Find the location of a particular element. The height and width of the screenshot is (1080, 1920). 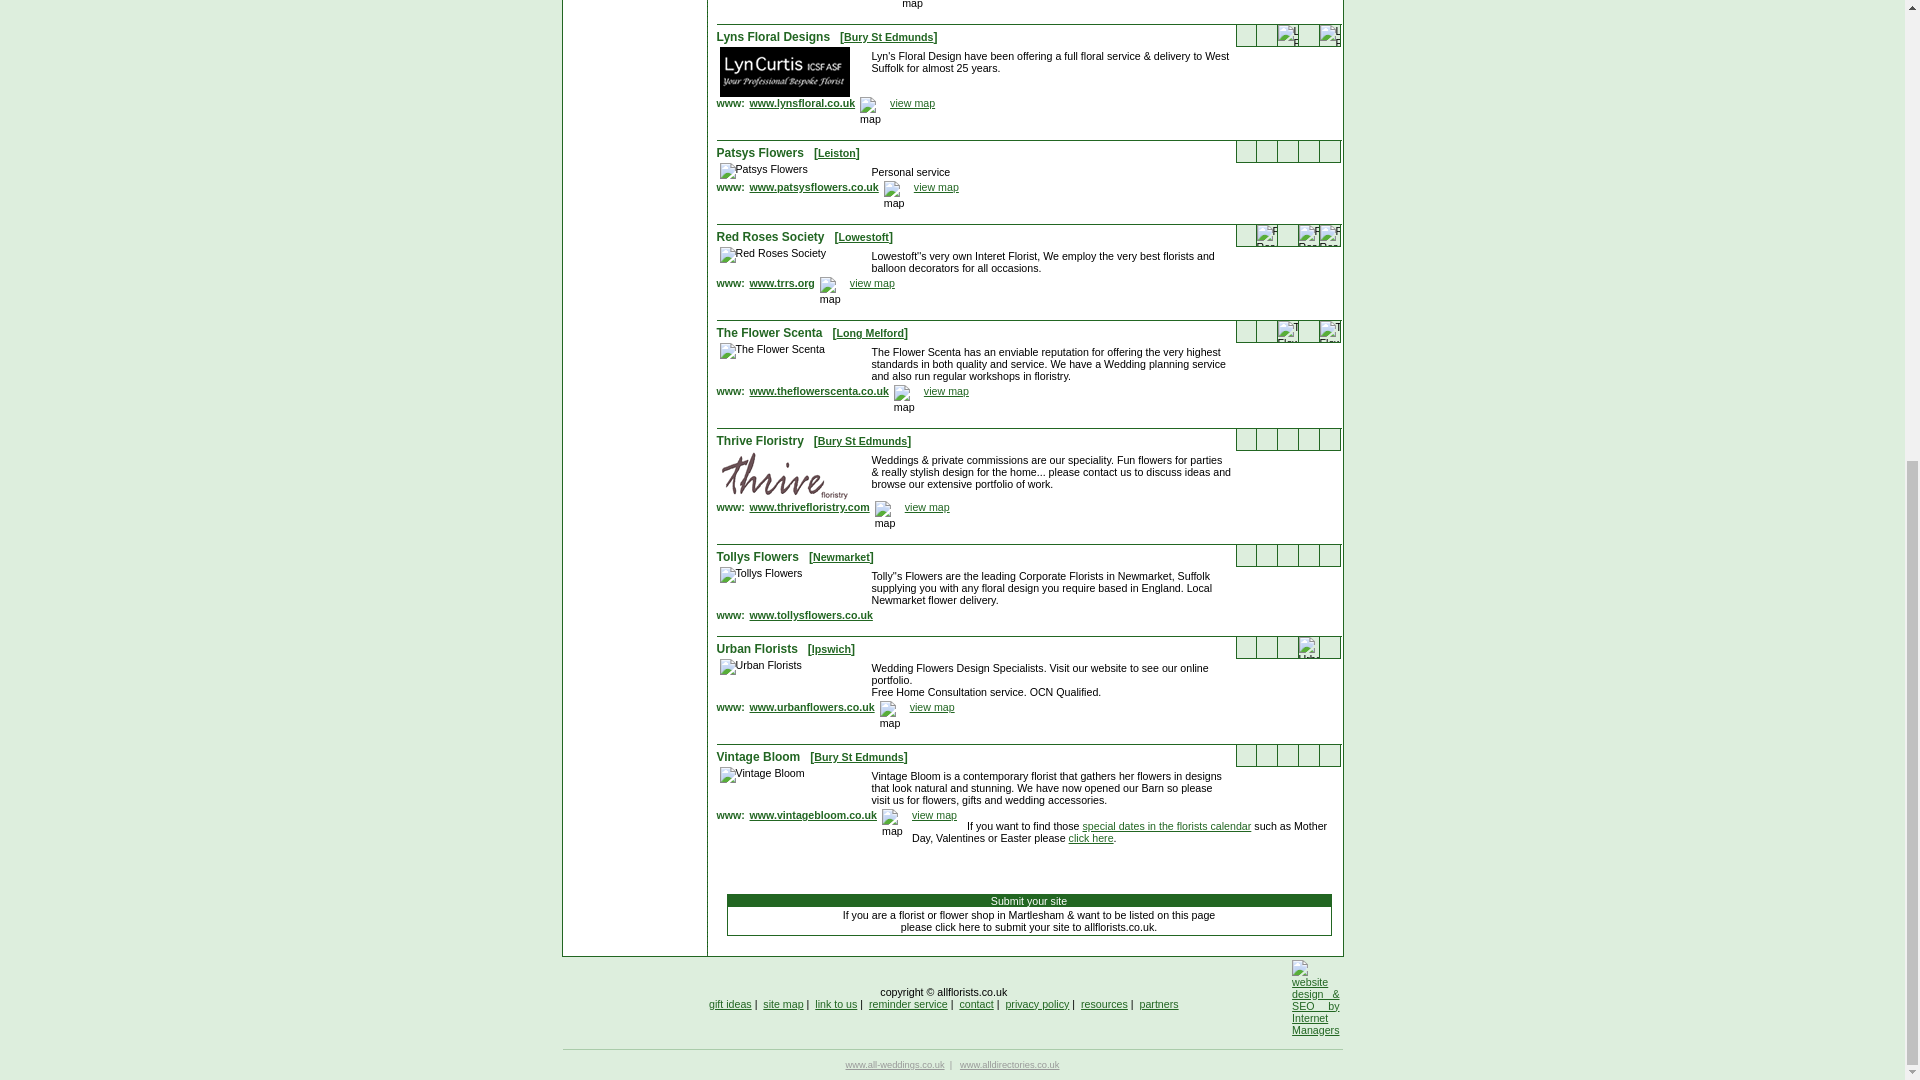

Lowestoft is located at coordinates (864, 237).